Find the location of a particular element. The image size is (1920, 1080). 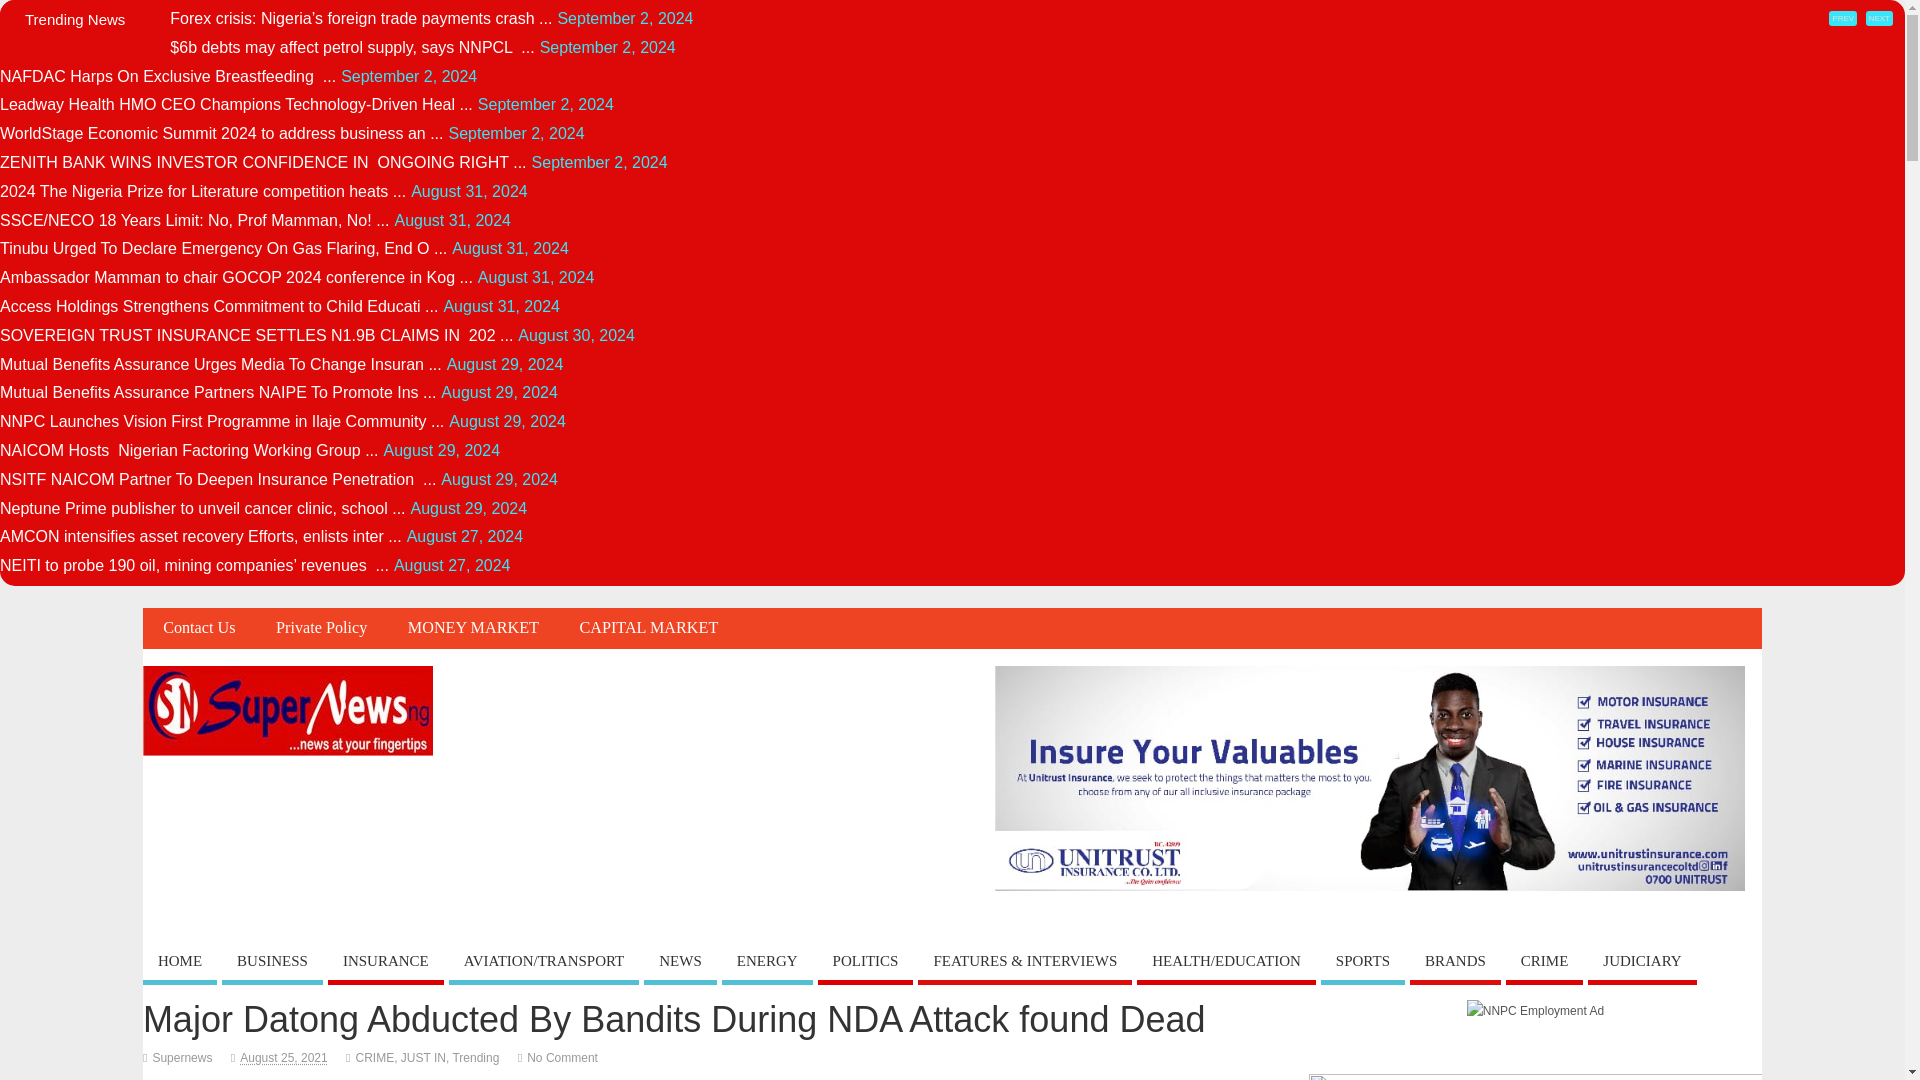

Posts by Supernews is located at coordinates (181, 1057).